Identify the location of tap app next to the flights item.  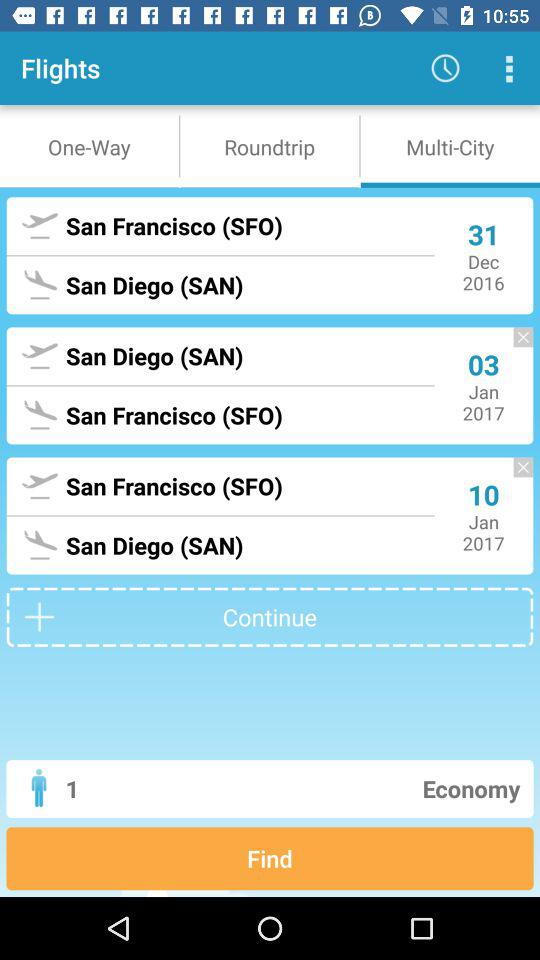
(444, 68).